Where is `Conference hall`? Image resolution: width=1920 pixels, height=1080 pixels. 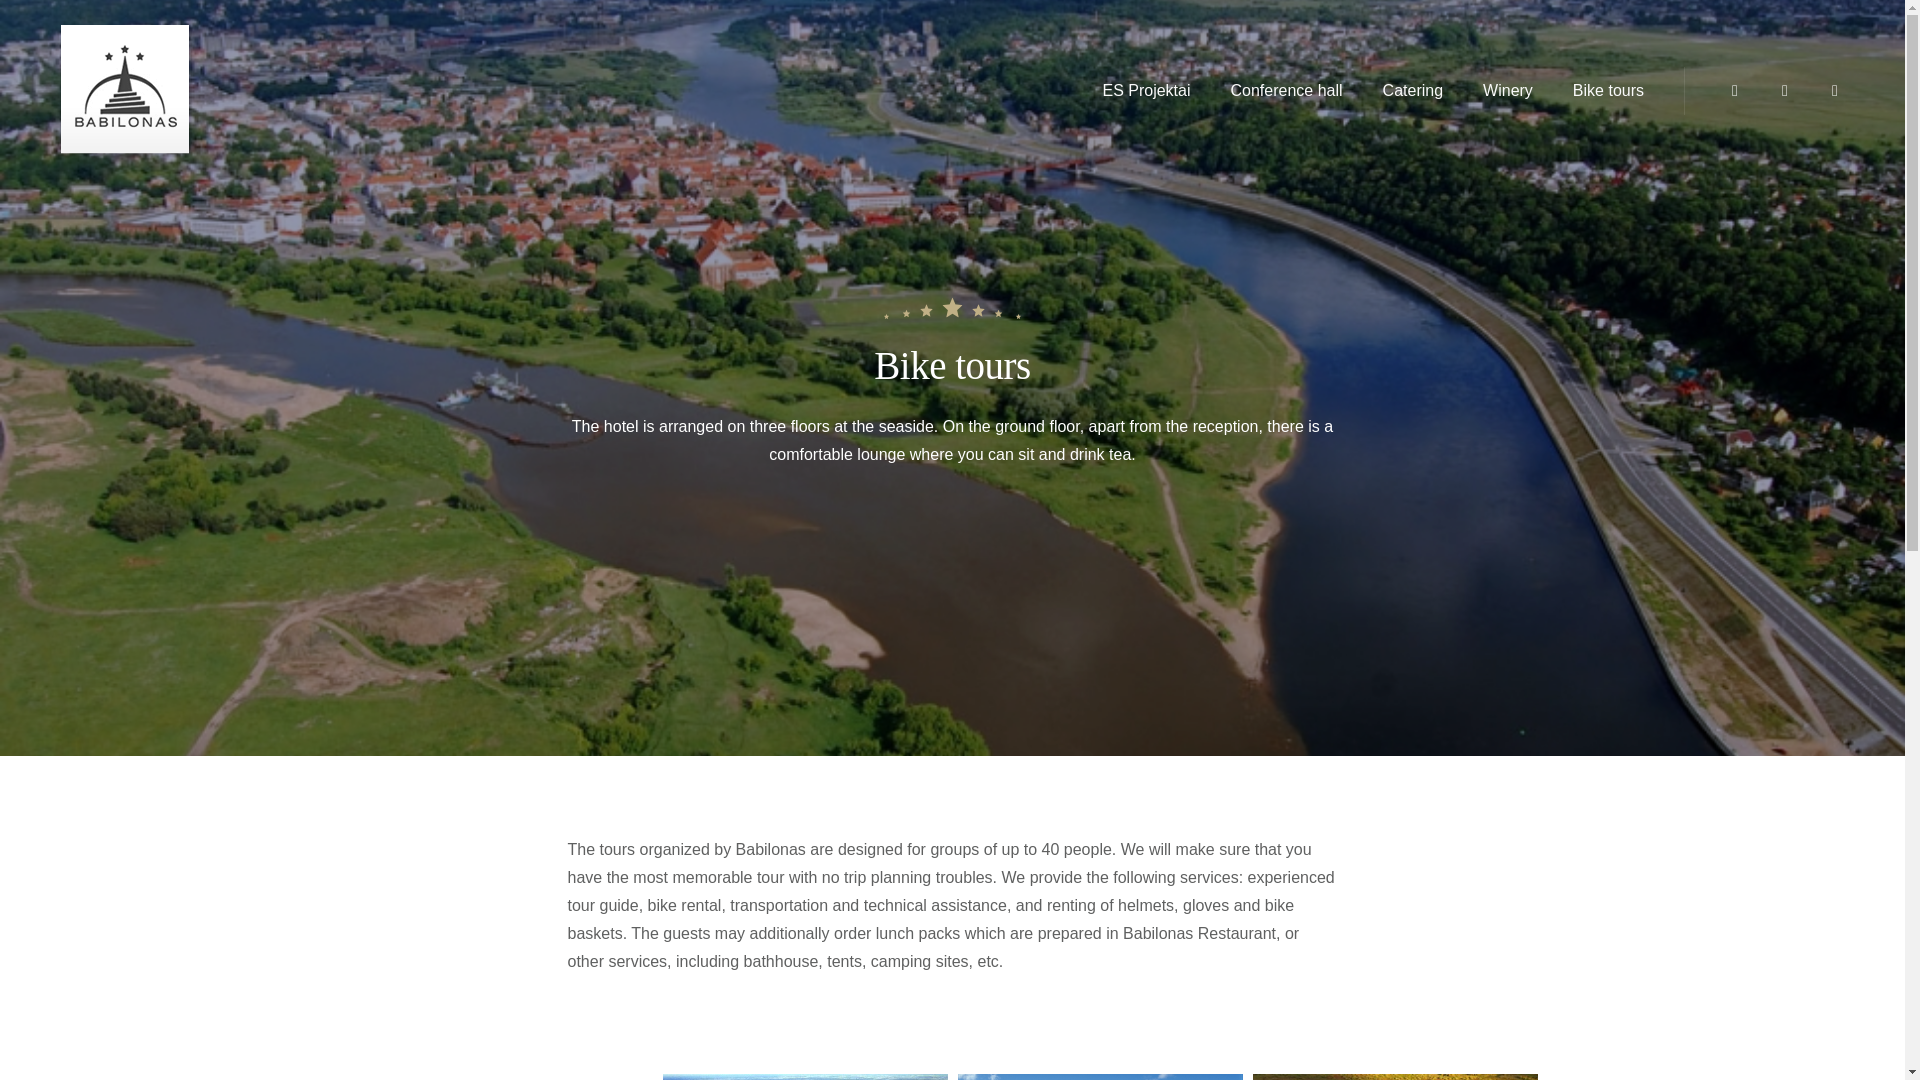 Conference hall is located at coordinates (1287, 90).